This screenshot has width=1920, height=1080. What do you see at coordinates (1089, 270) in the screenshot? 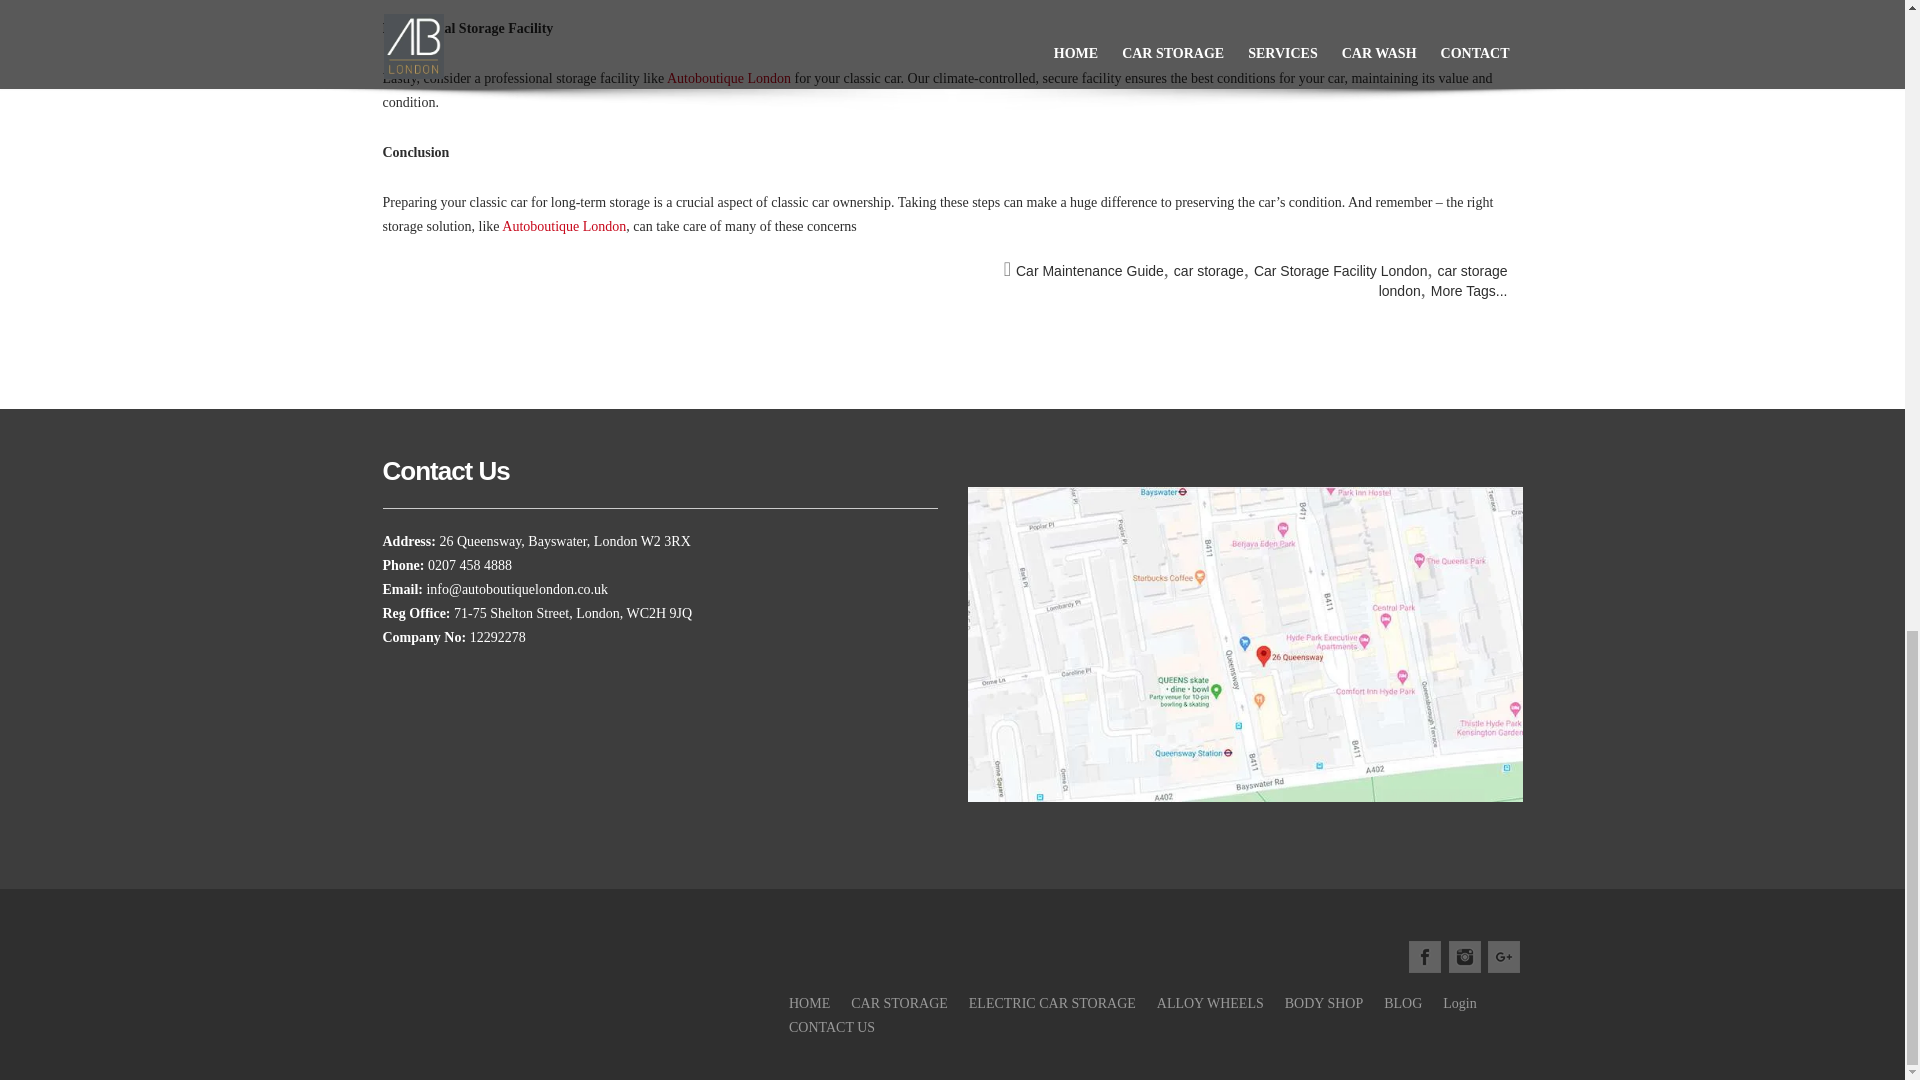
I see `Car Maintenance Guide` at bounding box center [1089, 270].